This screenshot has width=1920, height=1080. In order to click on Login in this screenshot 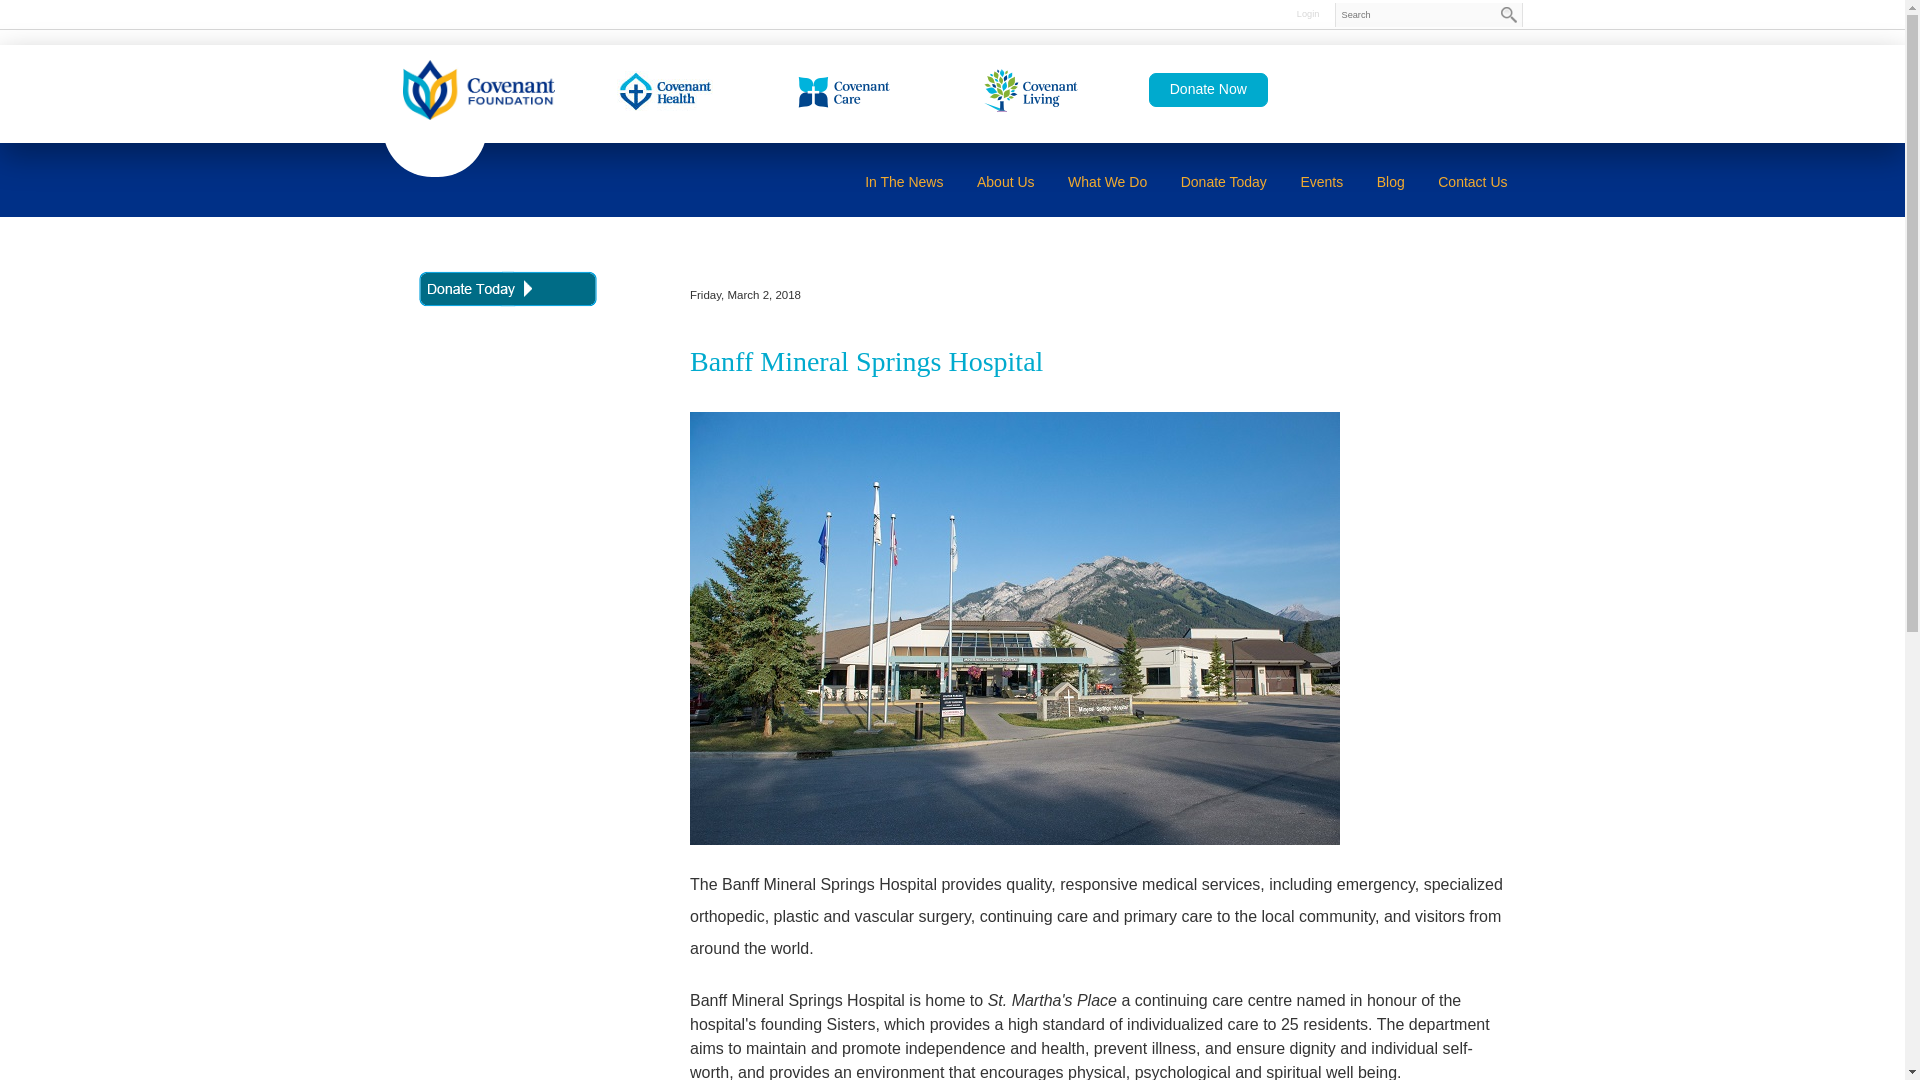, I will do `click(1307, 14)`.